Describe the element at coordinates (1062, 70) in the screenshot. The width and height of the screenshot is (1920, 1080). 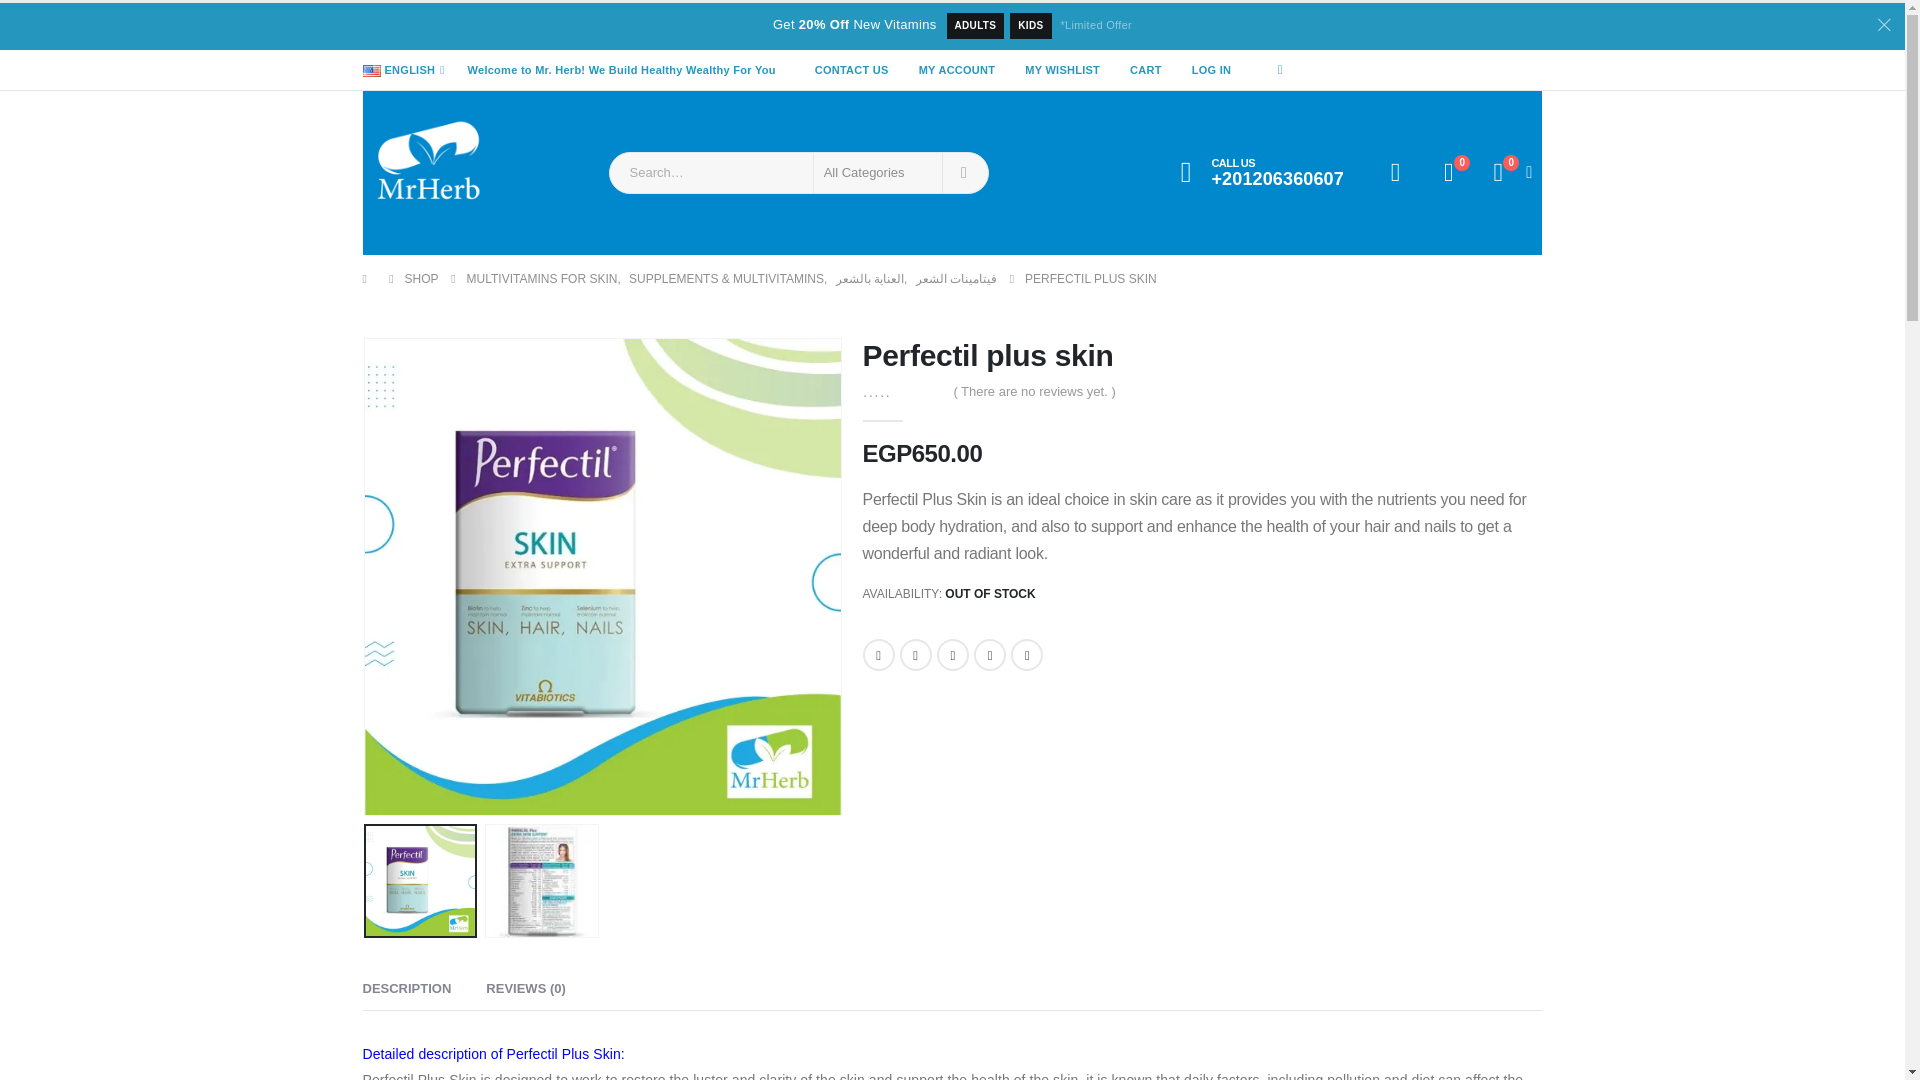
I see `MY WISHLIST` at that location.